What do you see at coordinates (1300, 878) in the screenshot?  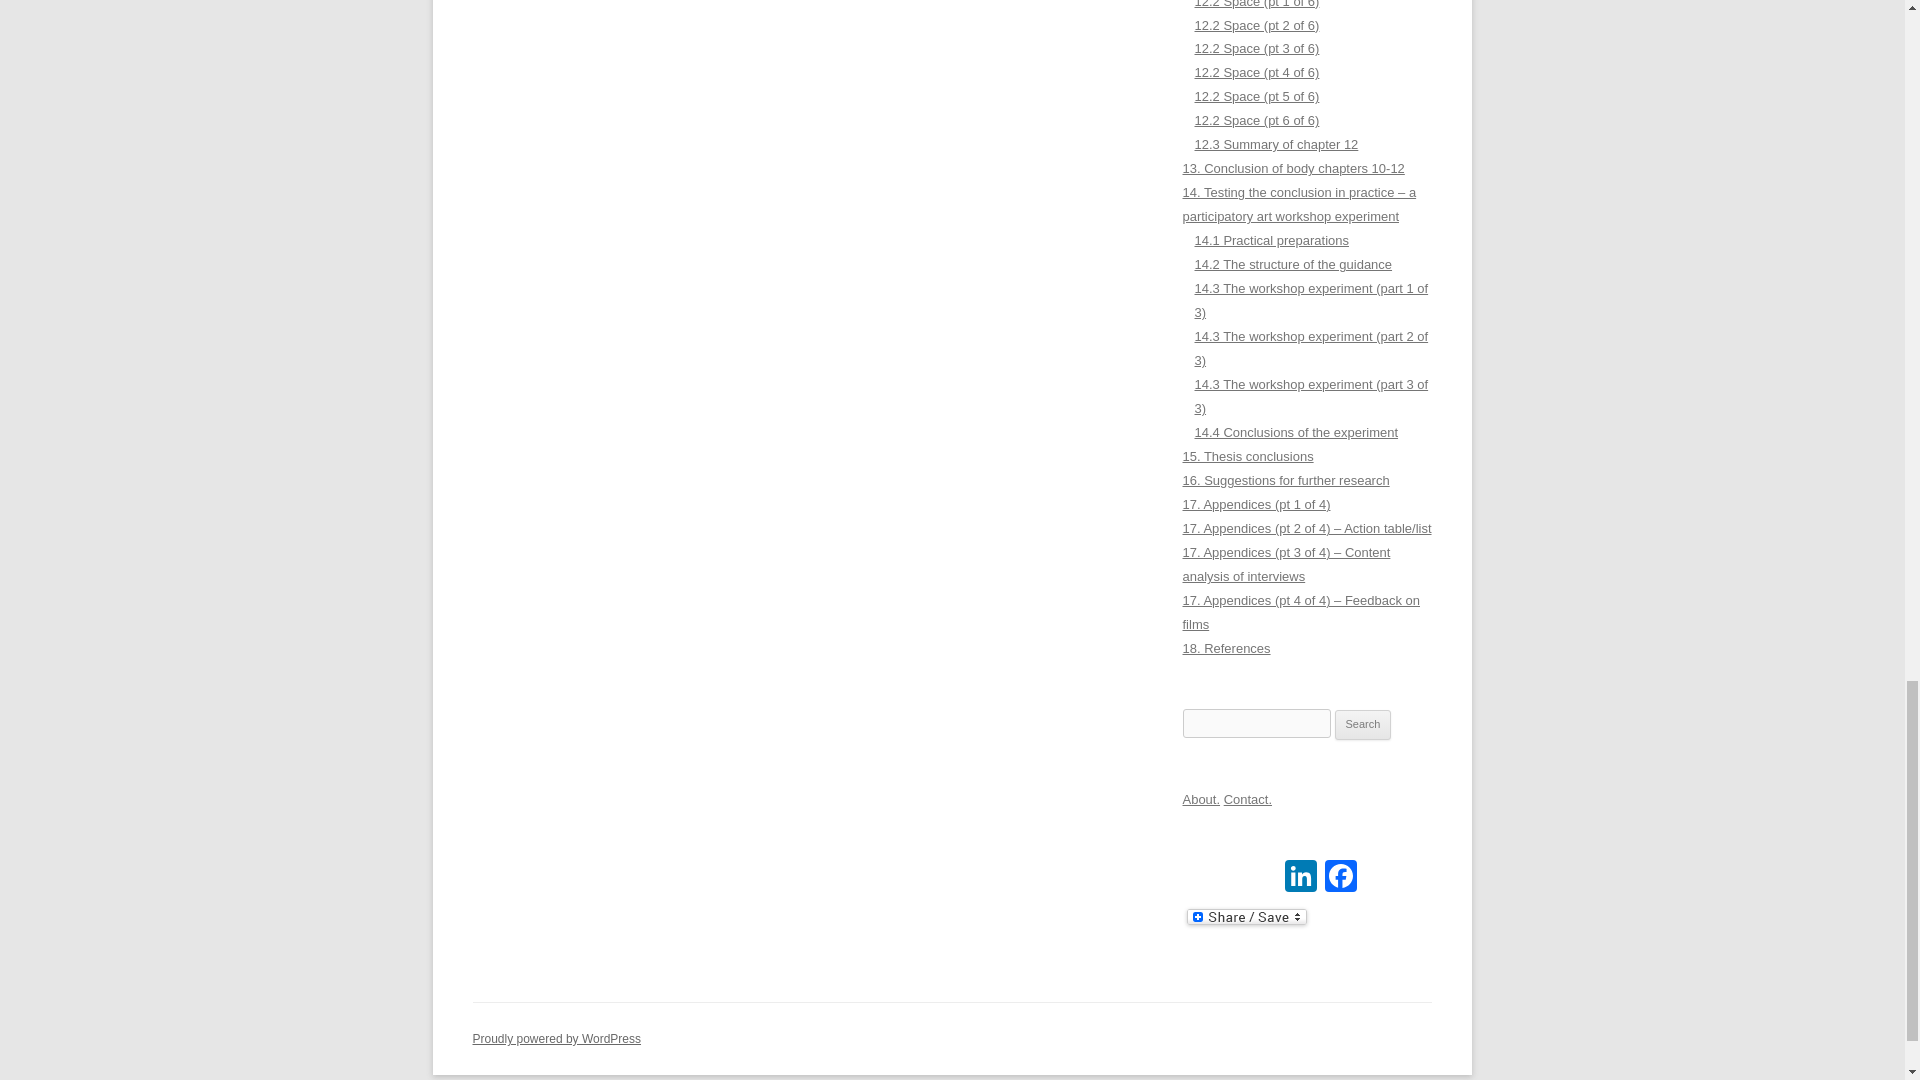 I see `LinkedIn` at bounding box center [1300, 878].